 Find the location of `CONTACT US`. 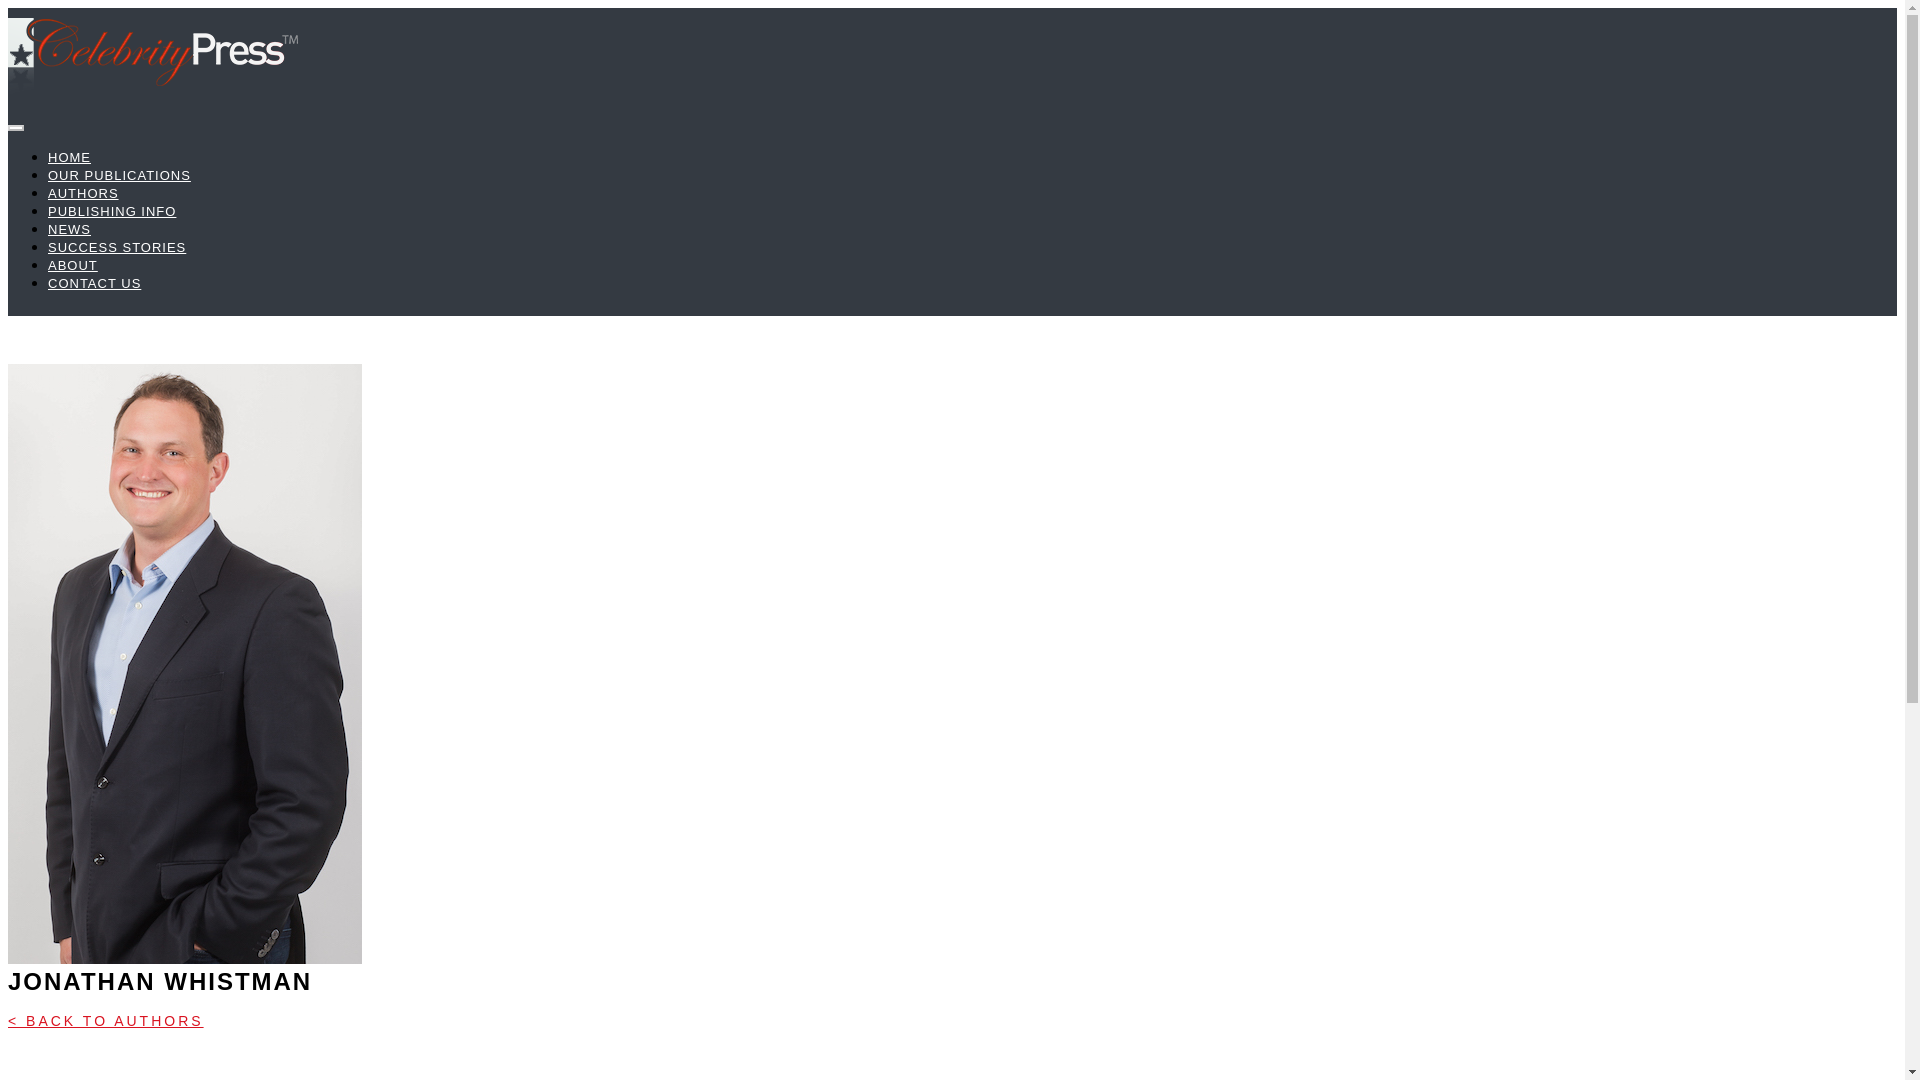

CONTACT US is located at coordinates (94, 283).